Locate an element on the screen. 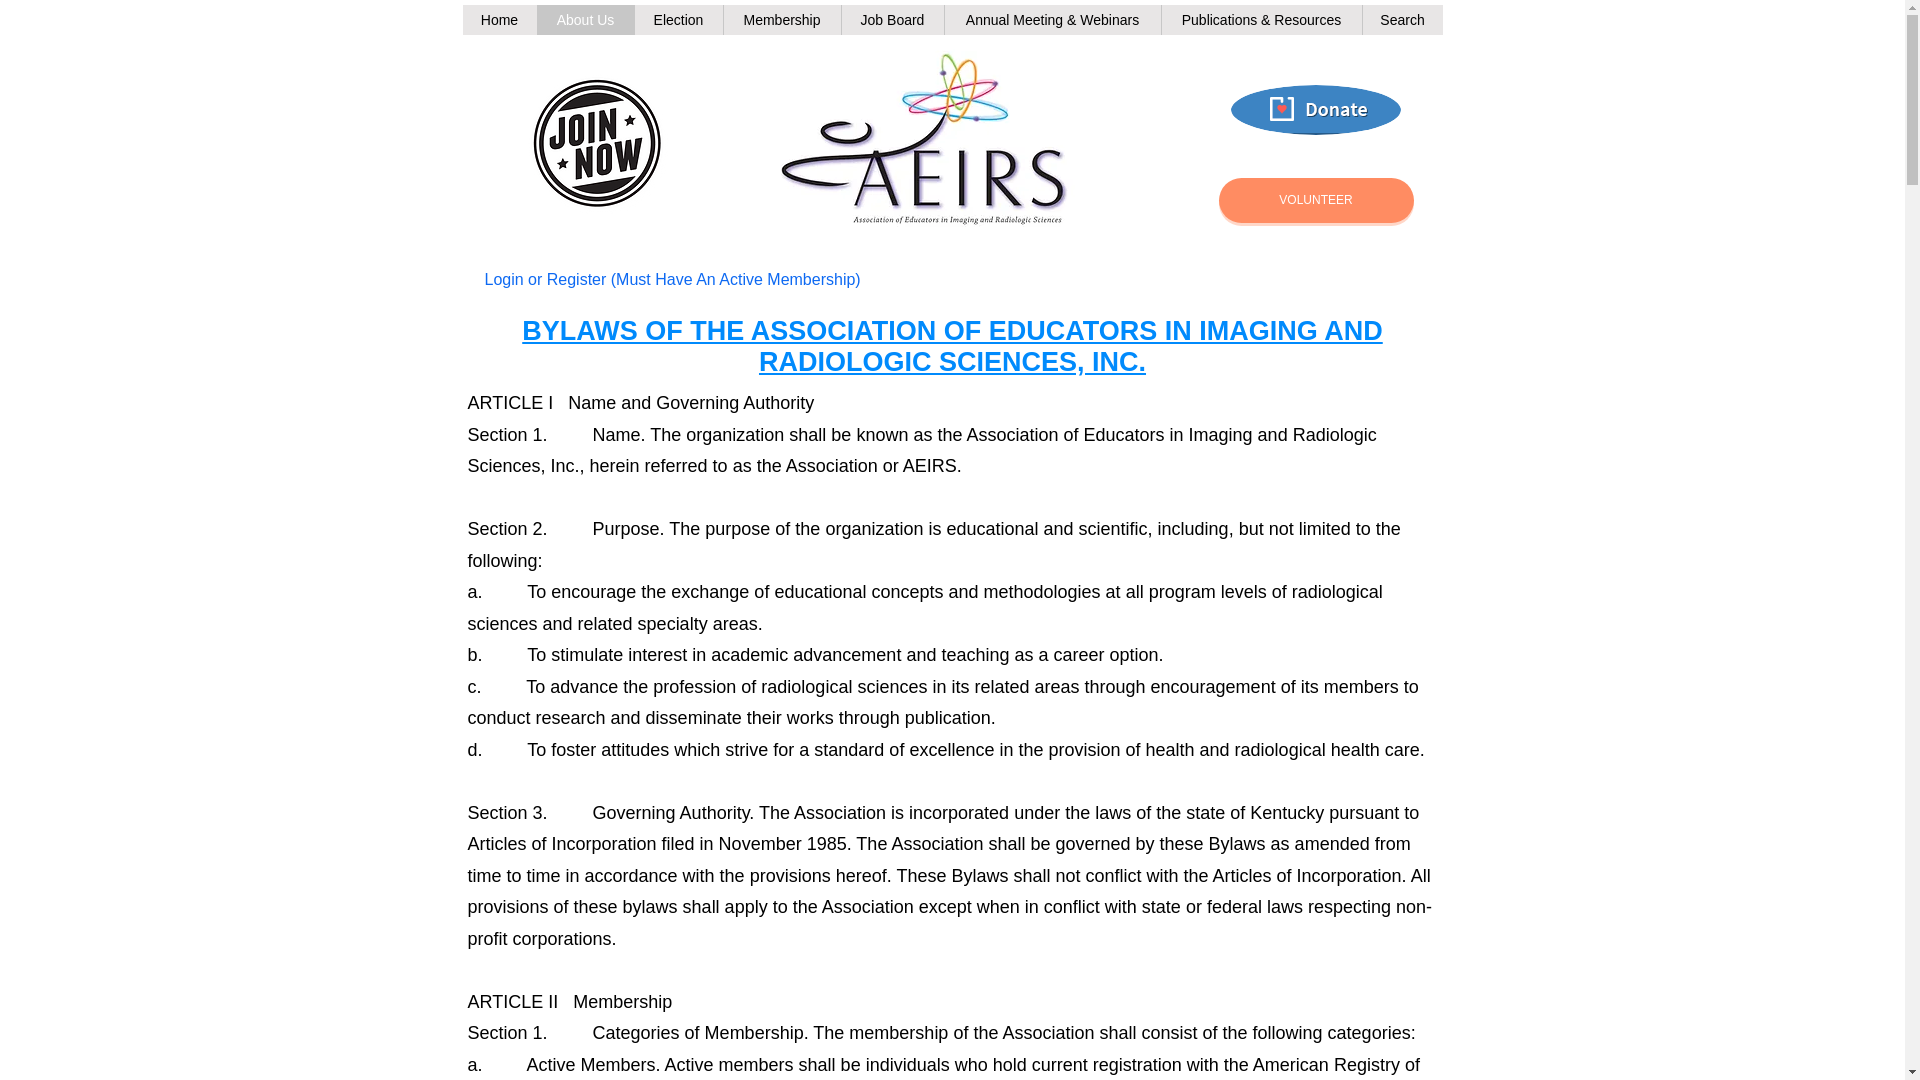 This screenshot has width=1920, height=1080. Home is located at coordinates (498, 20).